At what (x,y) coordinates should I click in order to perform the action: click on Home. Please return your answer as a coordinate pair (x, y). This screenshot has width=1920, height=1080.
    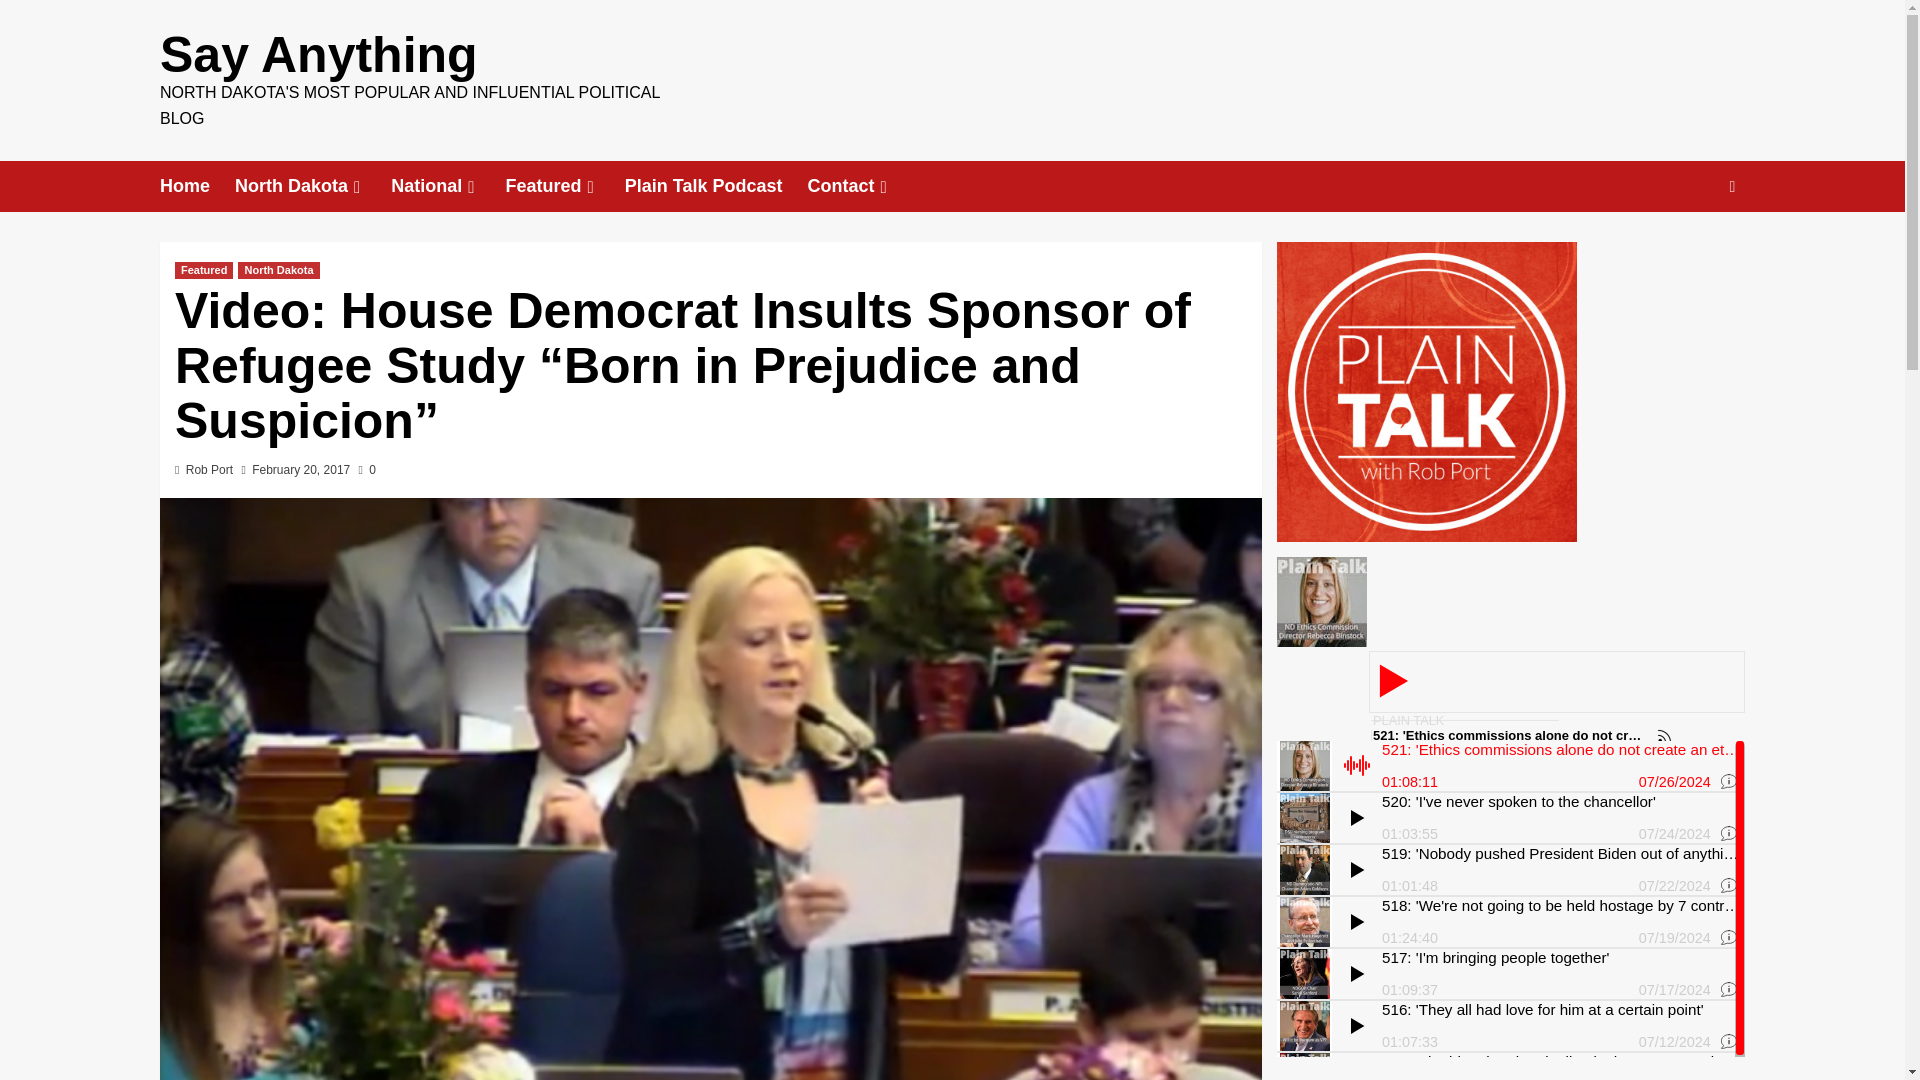
    Looking at the image, I should click on (196, 186).